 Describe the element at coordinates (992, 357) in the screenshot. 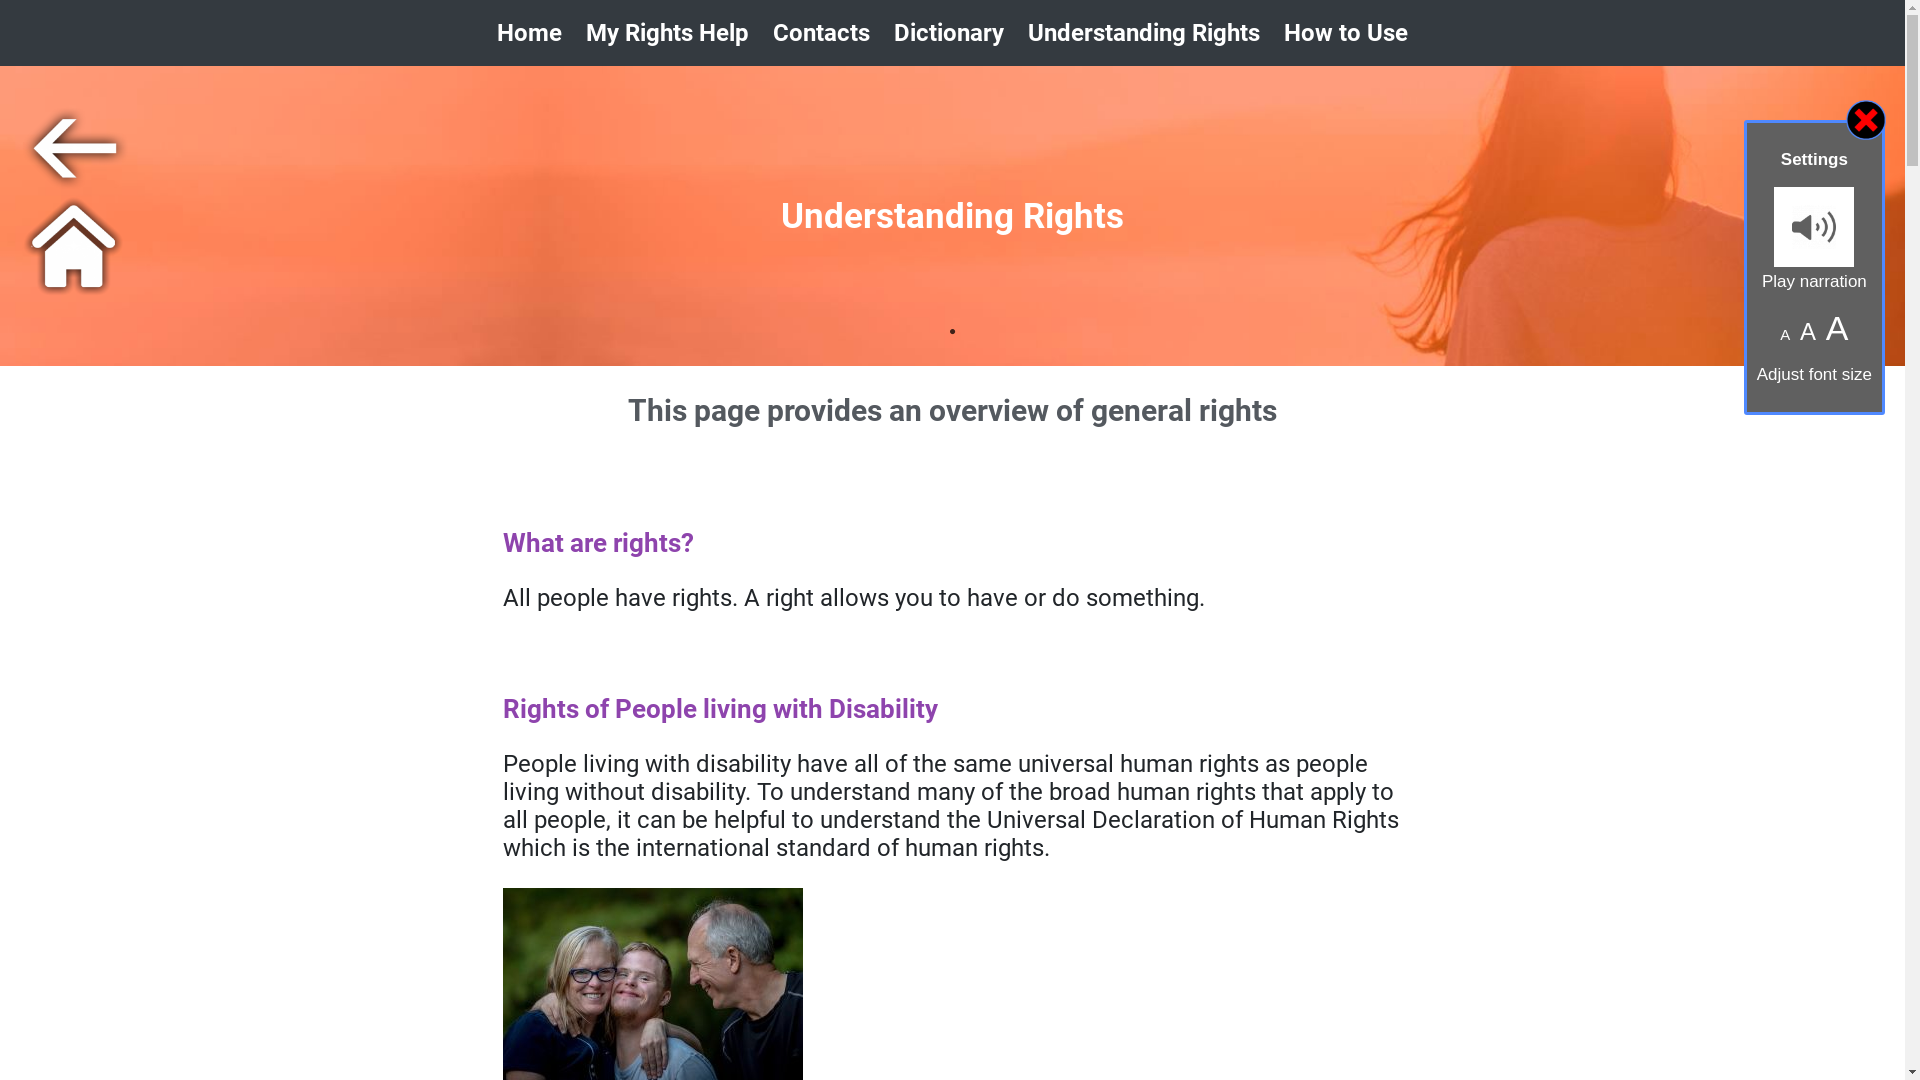

I see `1` at that location.